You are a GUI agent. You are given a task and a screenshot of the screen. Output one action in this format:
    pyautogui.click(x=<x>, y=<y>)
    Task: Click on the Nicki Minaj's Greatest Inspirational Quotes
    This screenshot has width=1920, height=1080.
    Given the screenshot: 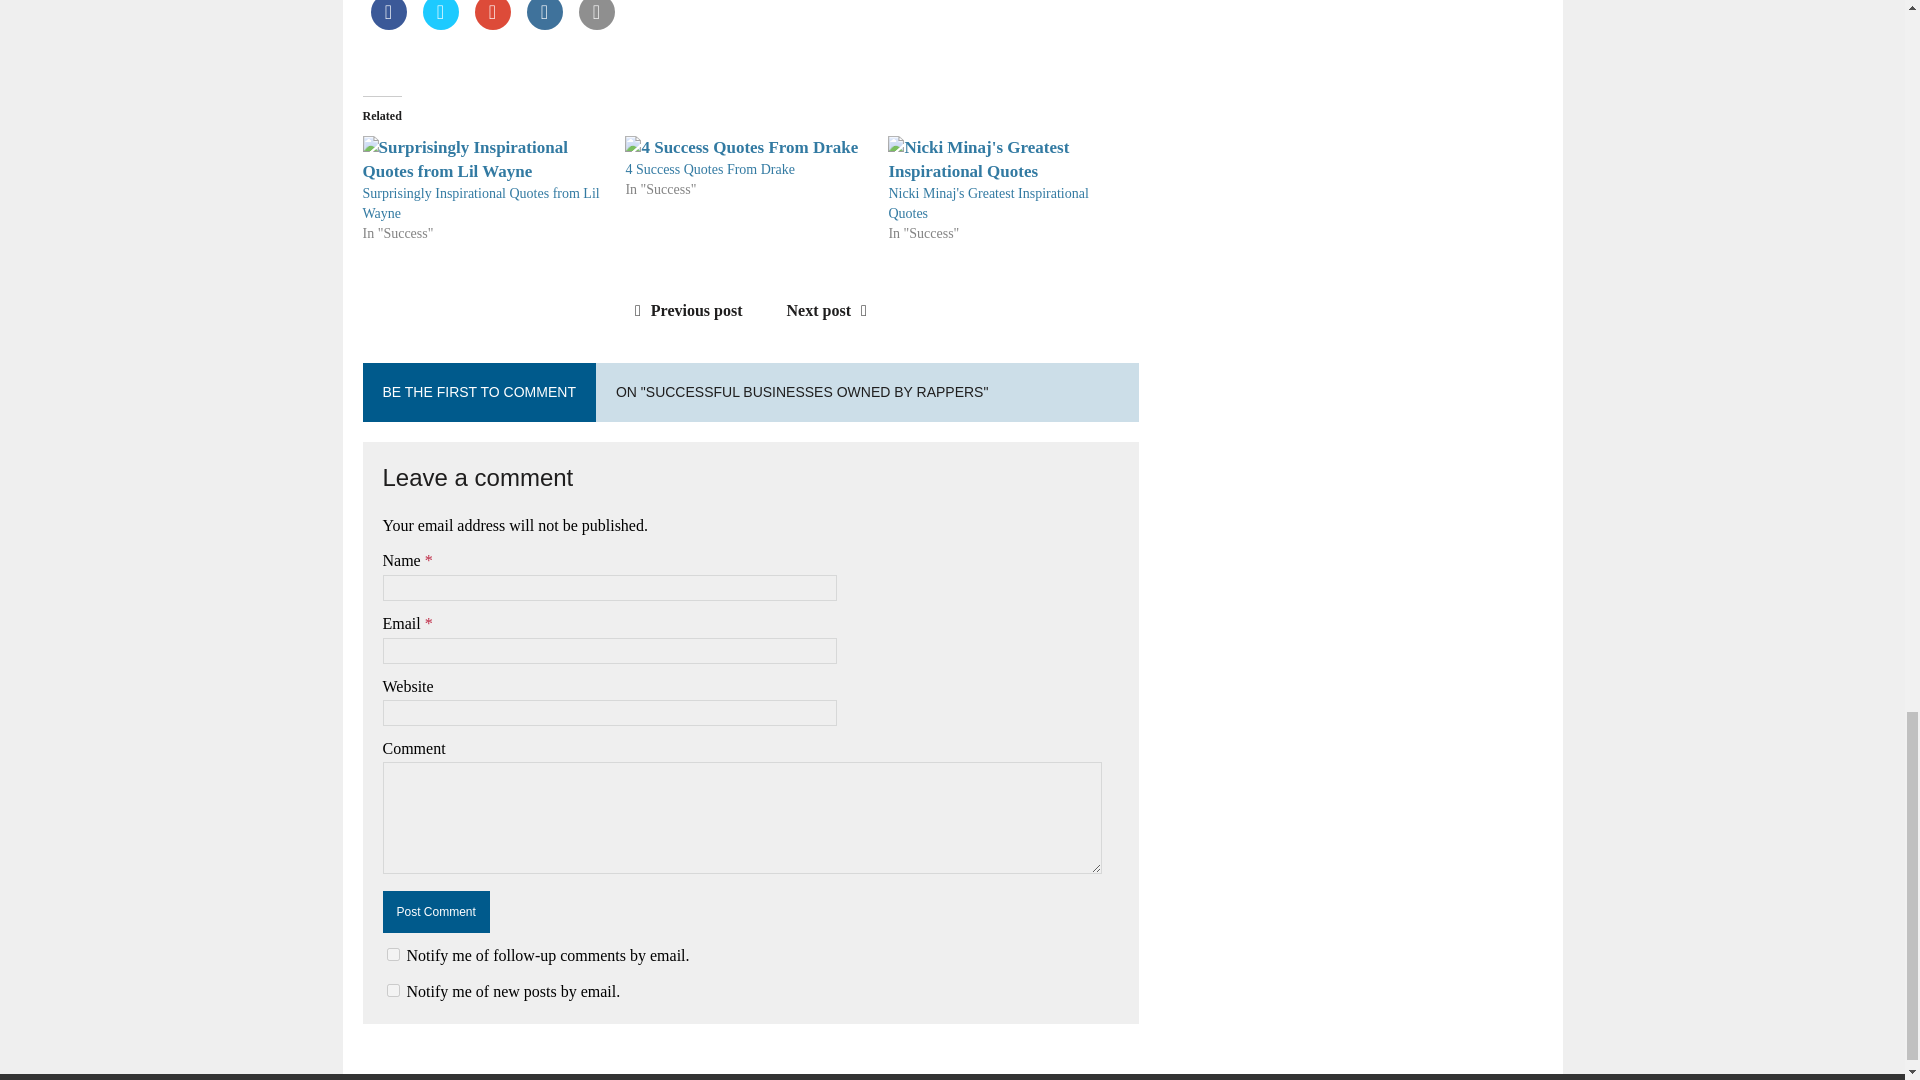 What is the action you would take?
    pyautogui.click(x=988, y=203)
    